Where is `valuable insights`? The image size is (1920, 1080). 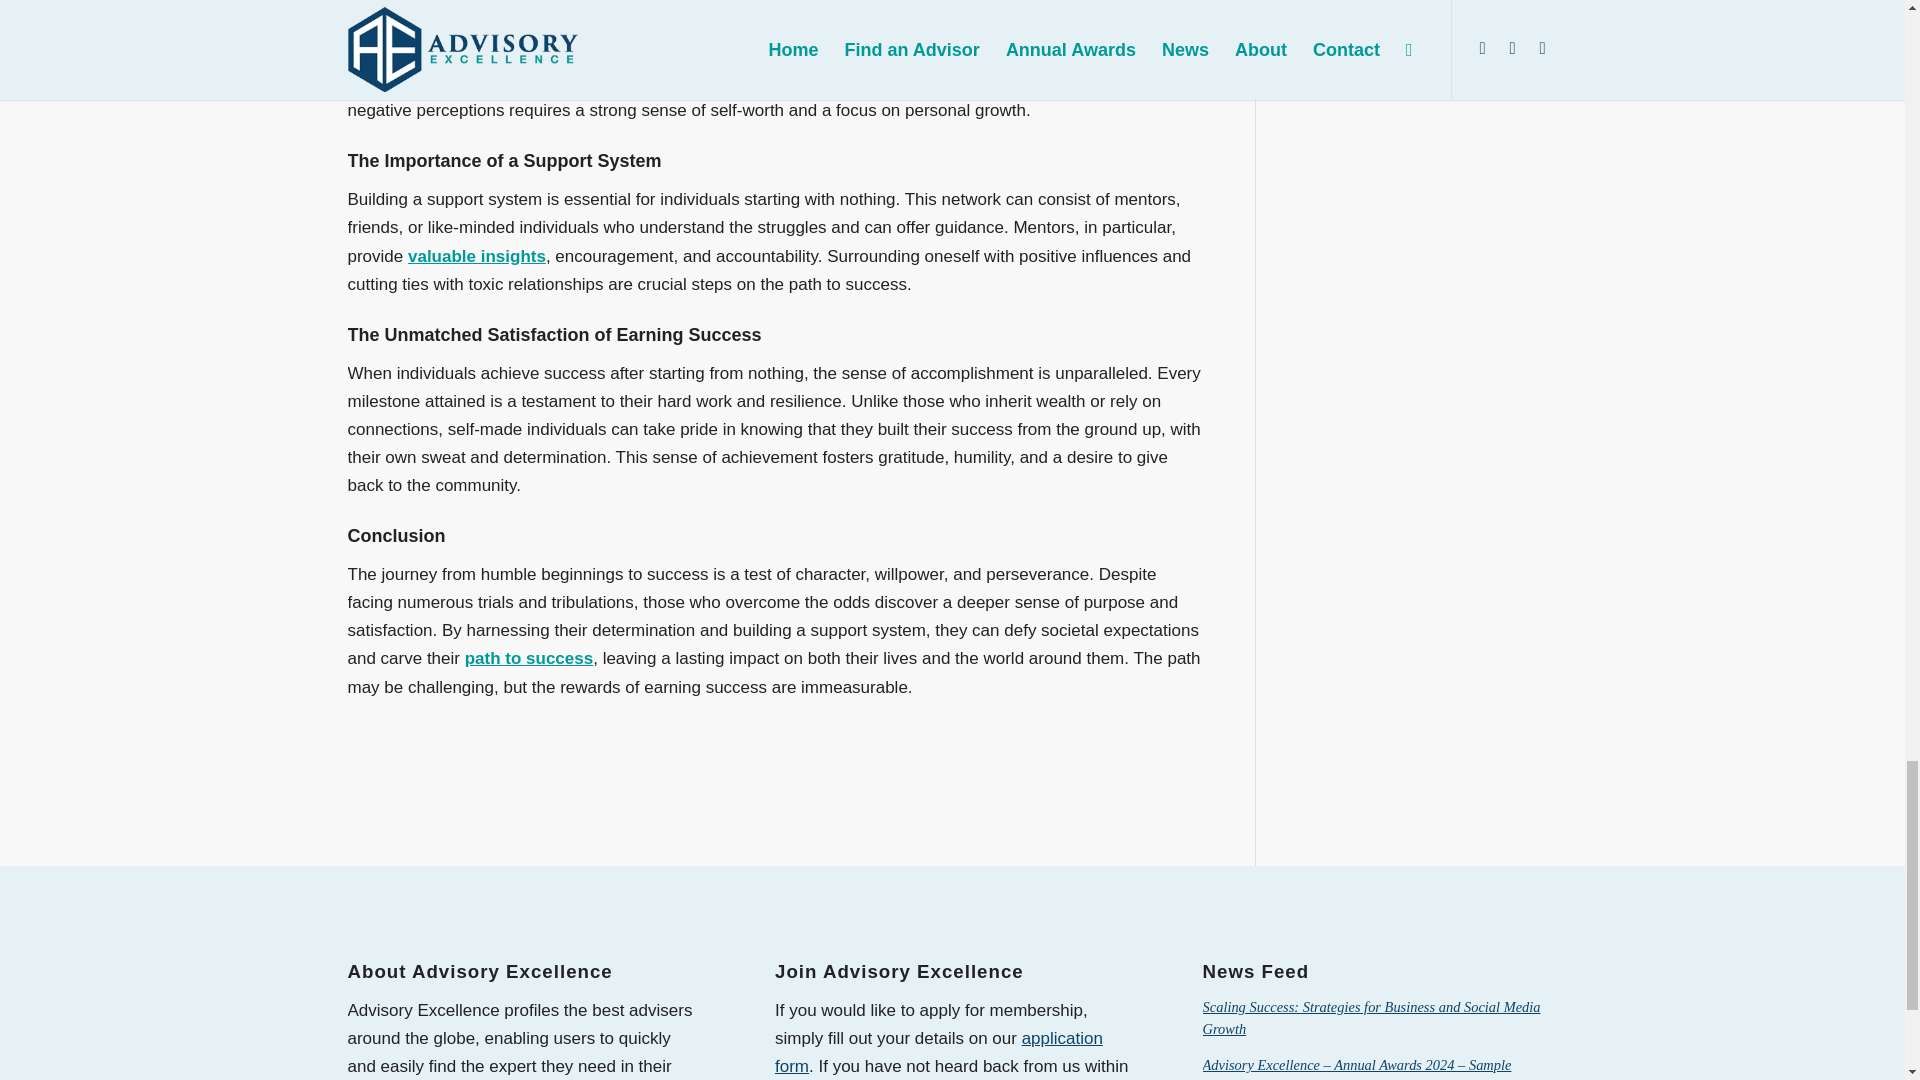
valuable insights is located at coordinates (476, 256).